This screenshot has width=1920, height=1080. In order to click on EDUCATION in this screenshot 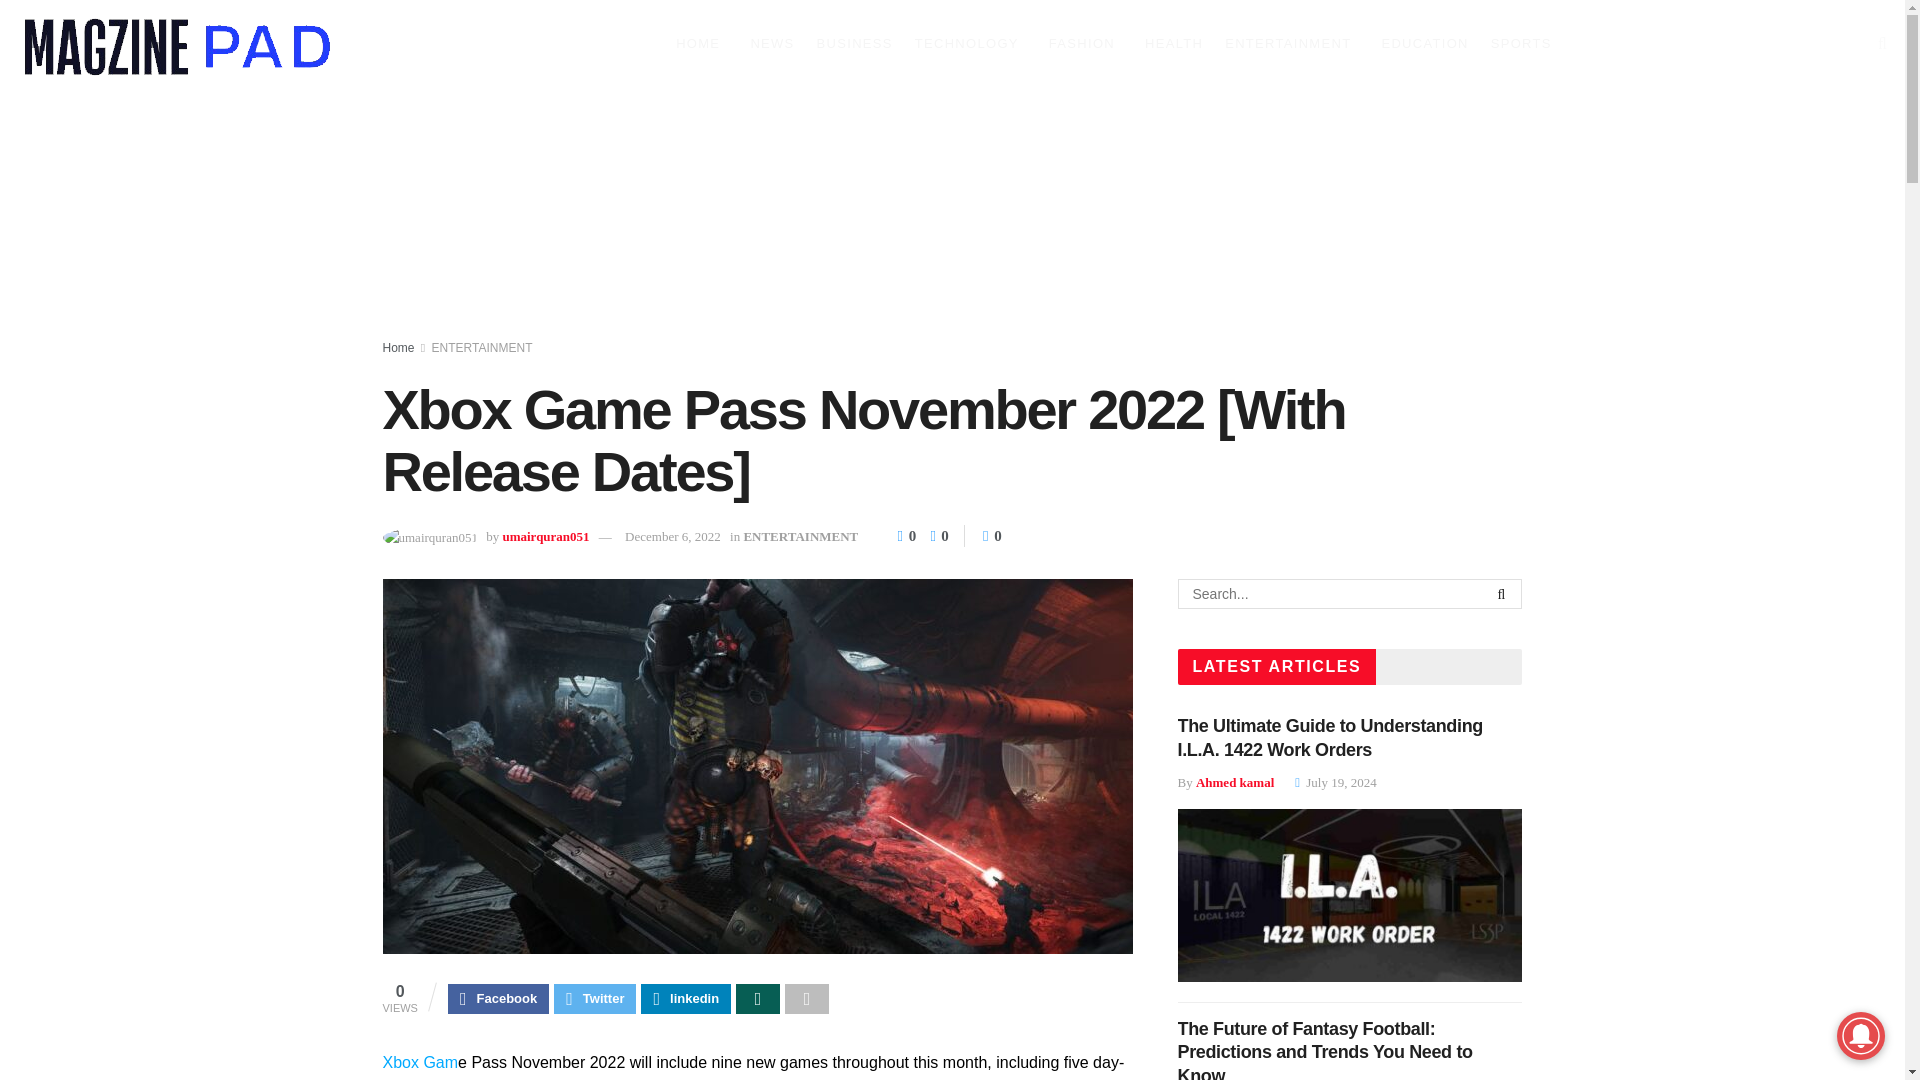, I will do `click(1424, 44)`.